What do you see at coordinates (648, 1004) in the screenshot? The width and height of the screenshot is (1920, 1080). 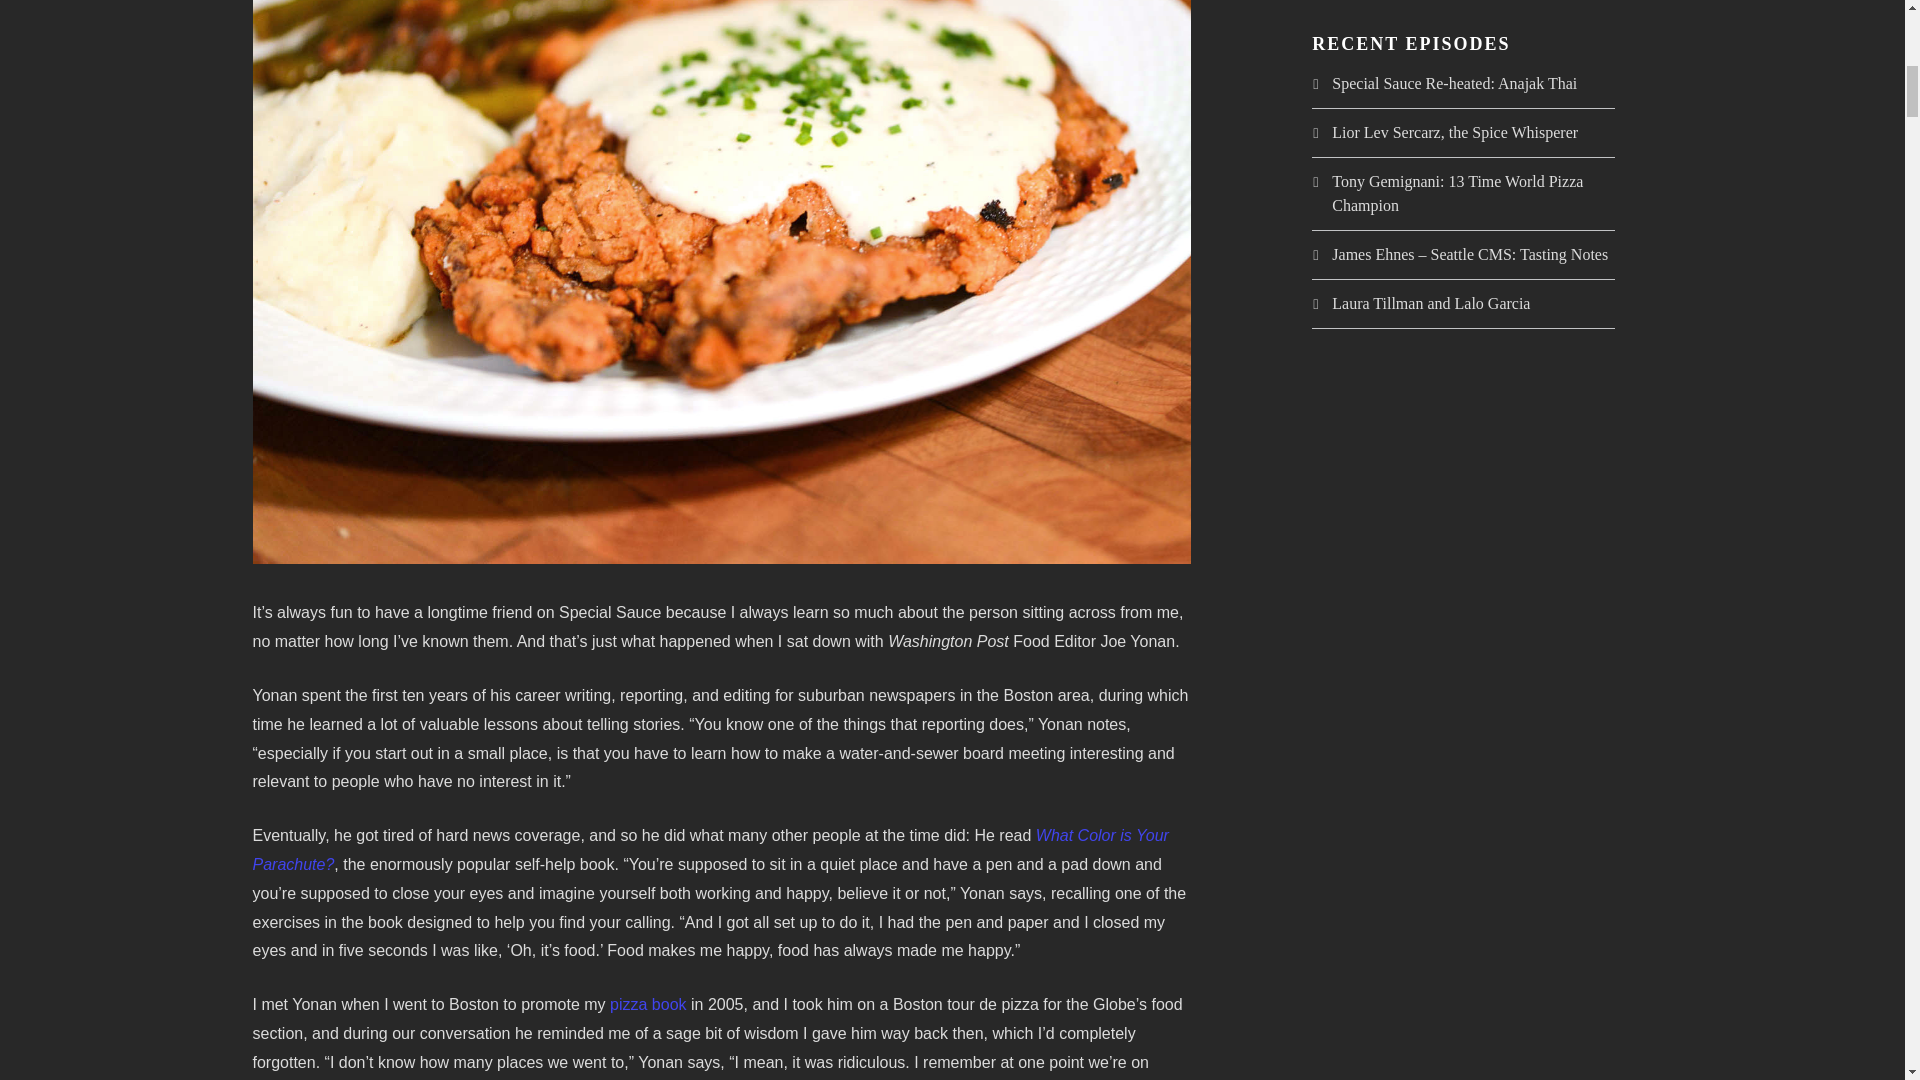 I see `pizza book` at bounding box center [648, 1004].